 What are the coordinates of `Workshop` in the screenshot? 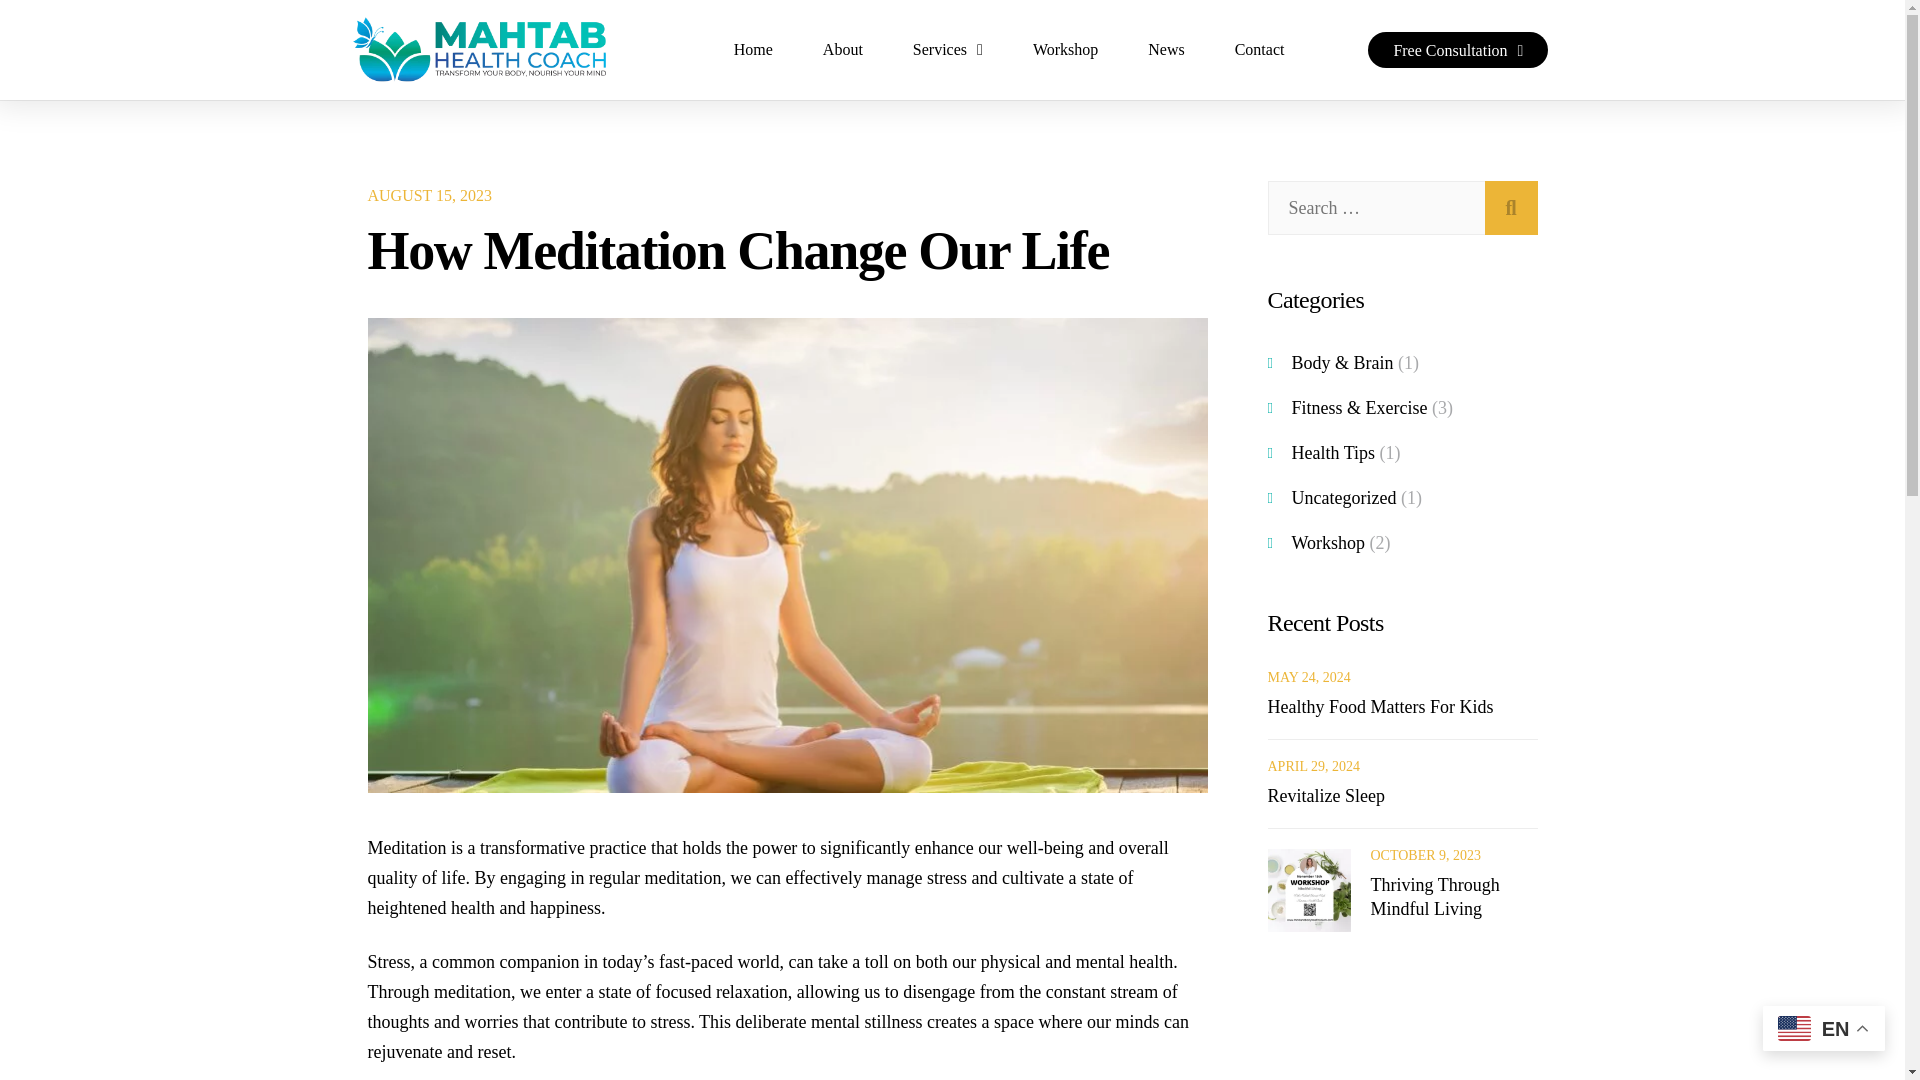 It's located at (1065, 50).